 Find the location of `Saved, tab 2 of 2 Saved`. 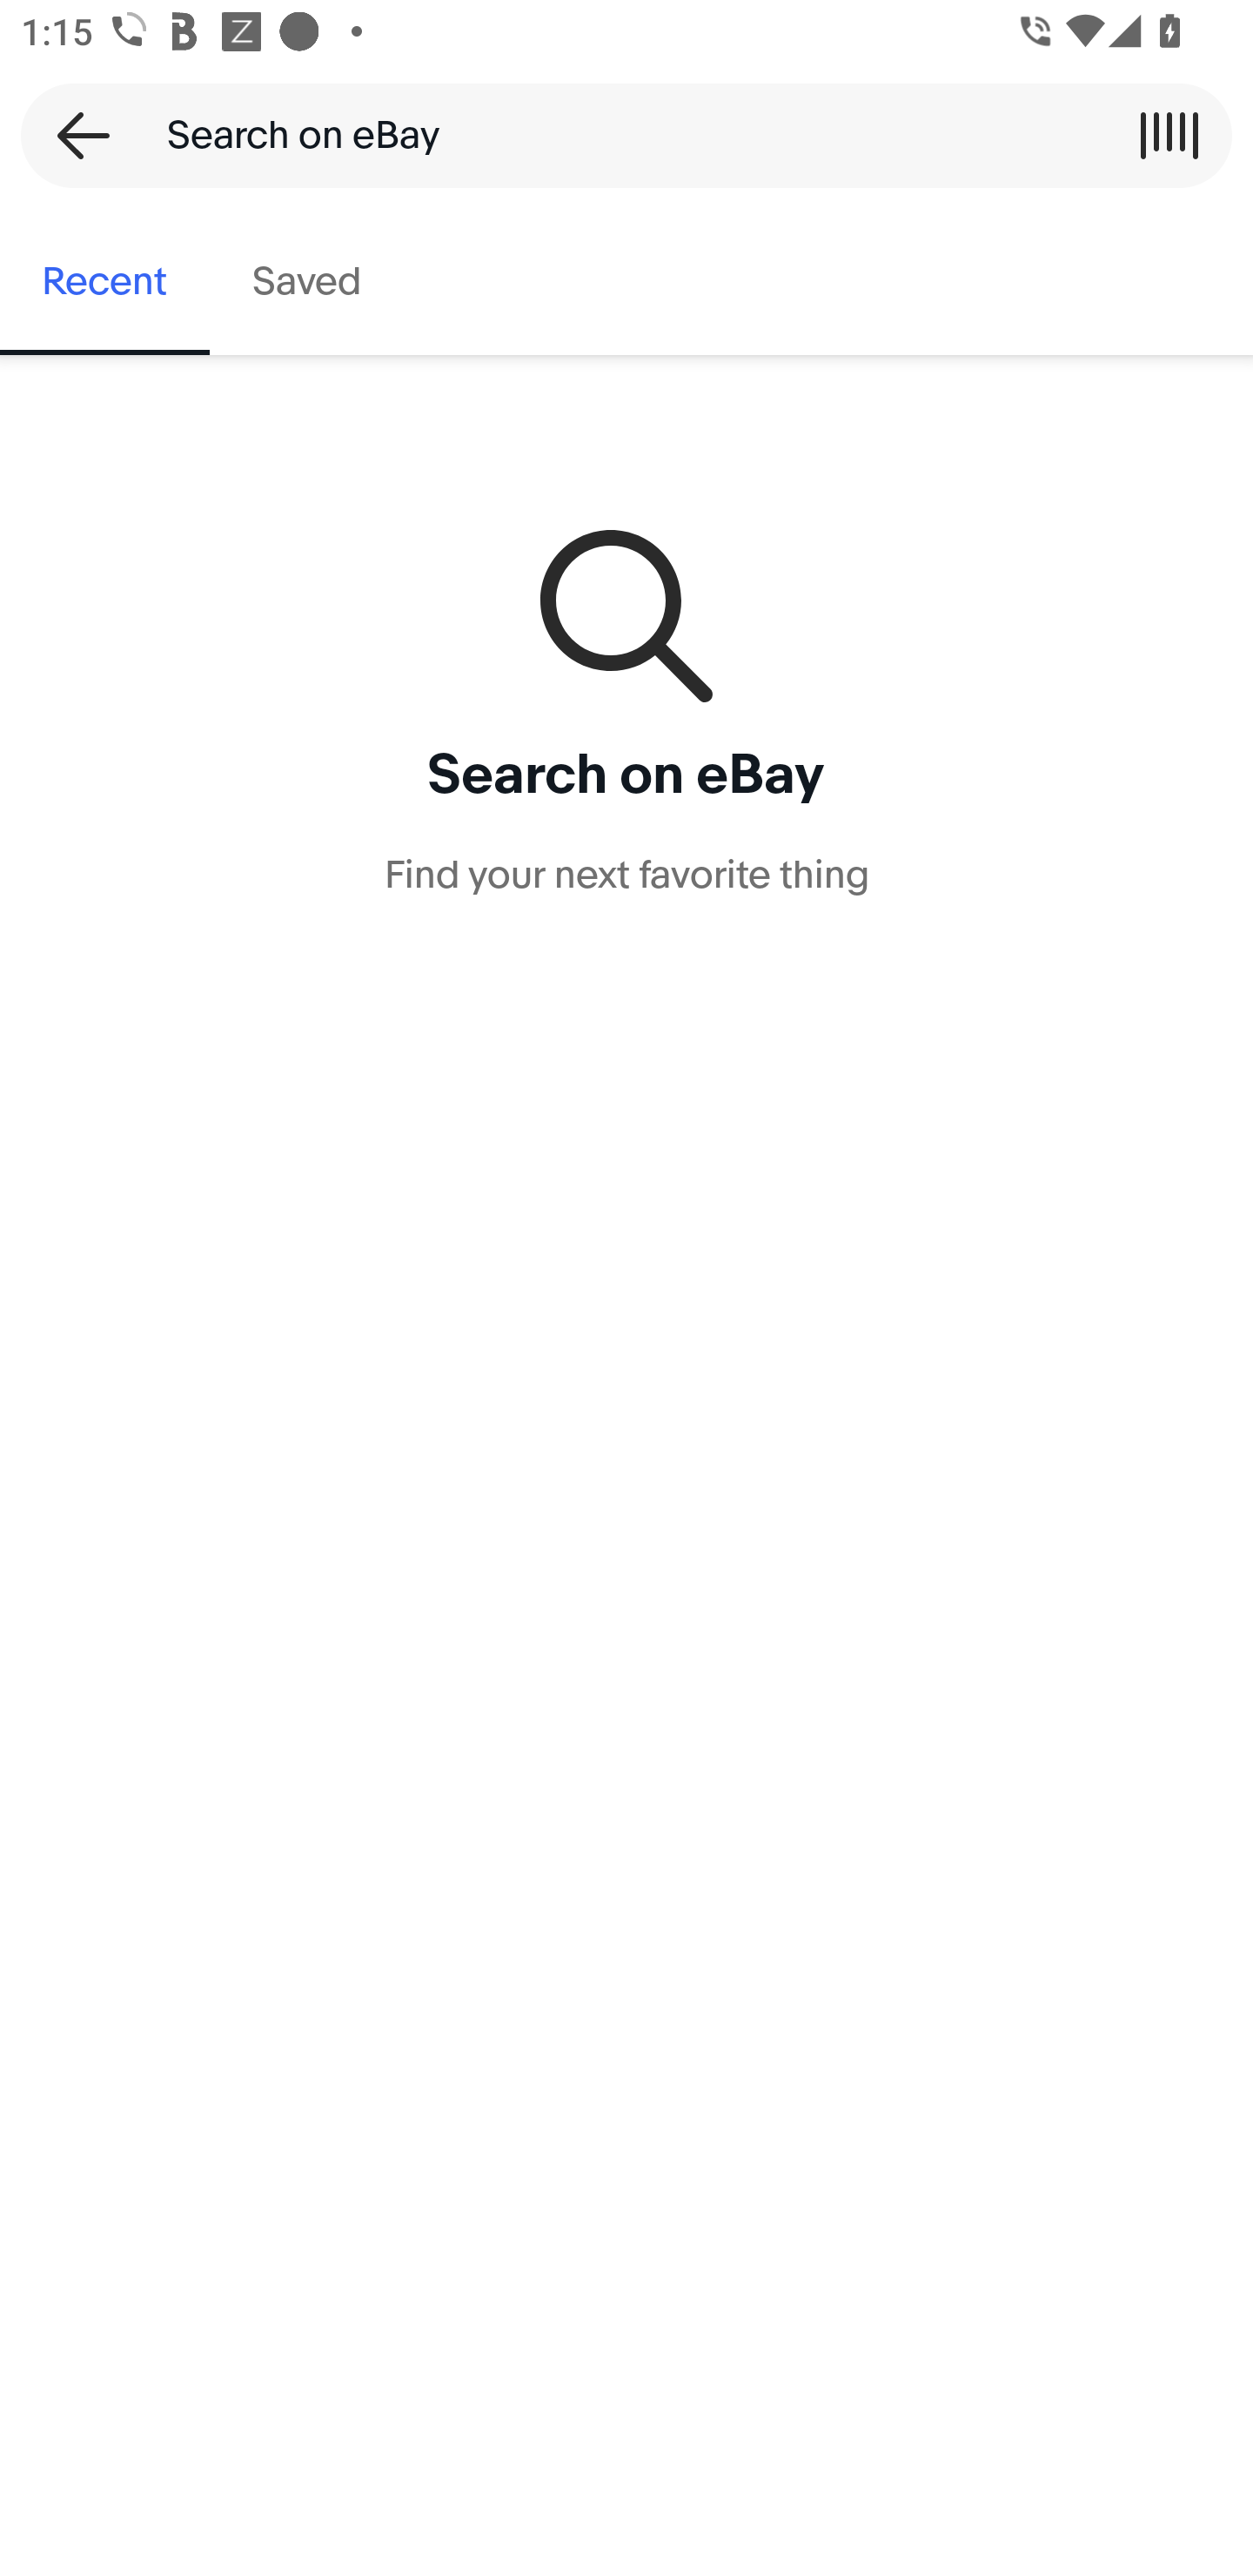

Saved, tab 2 of 2 Saved is located at coordinates (306, 282).